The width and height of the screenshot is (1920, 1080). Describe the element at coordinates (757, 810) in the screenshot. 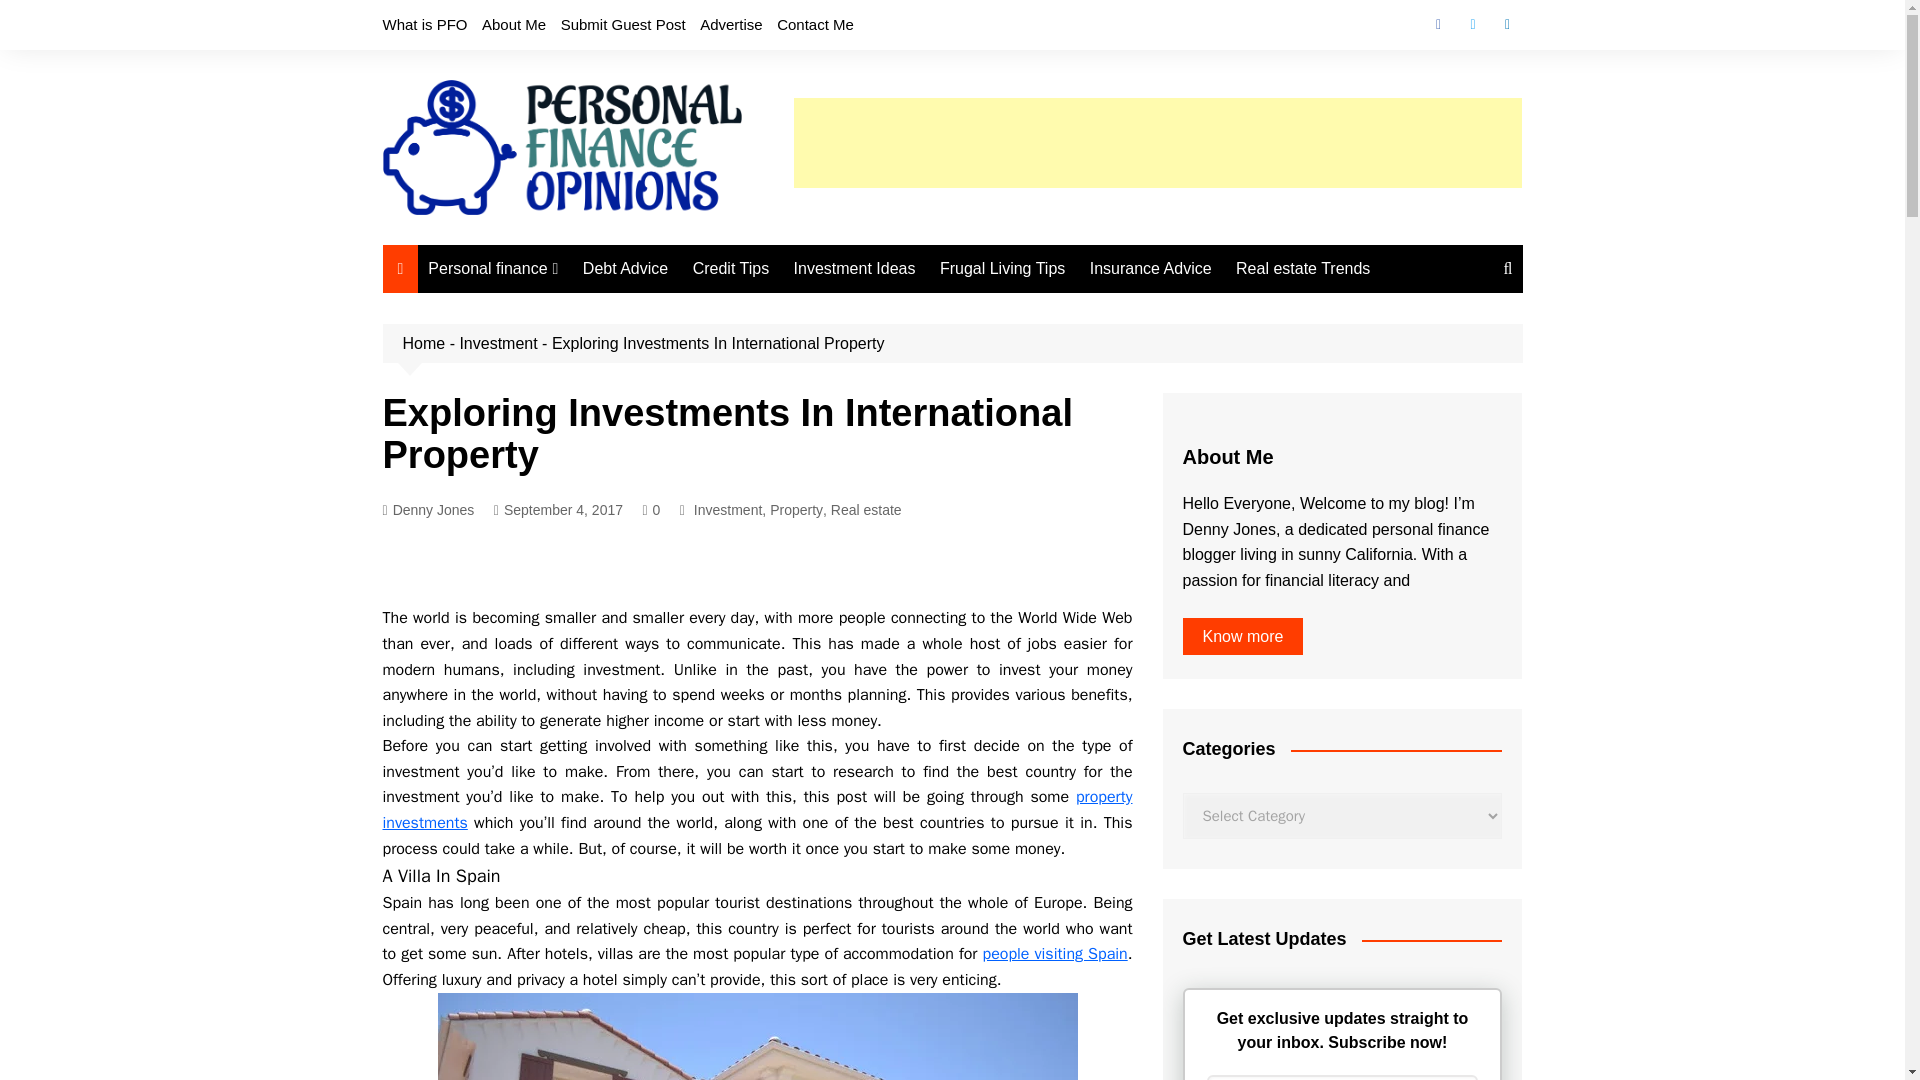

I see `property investments` at that location.